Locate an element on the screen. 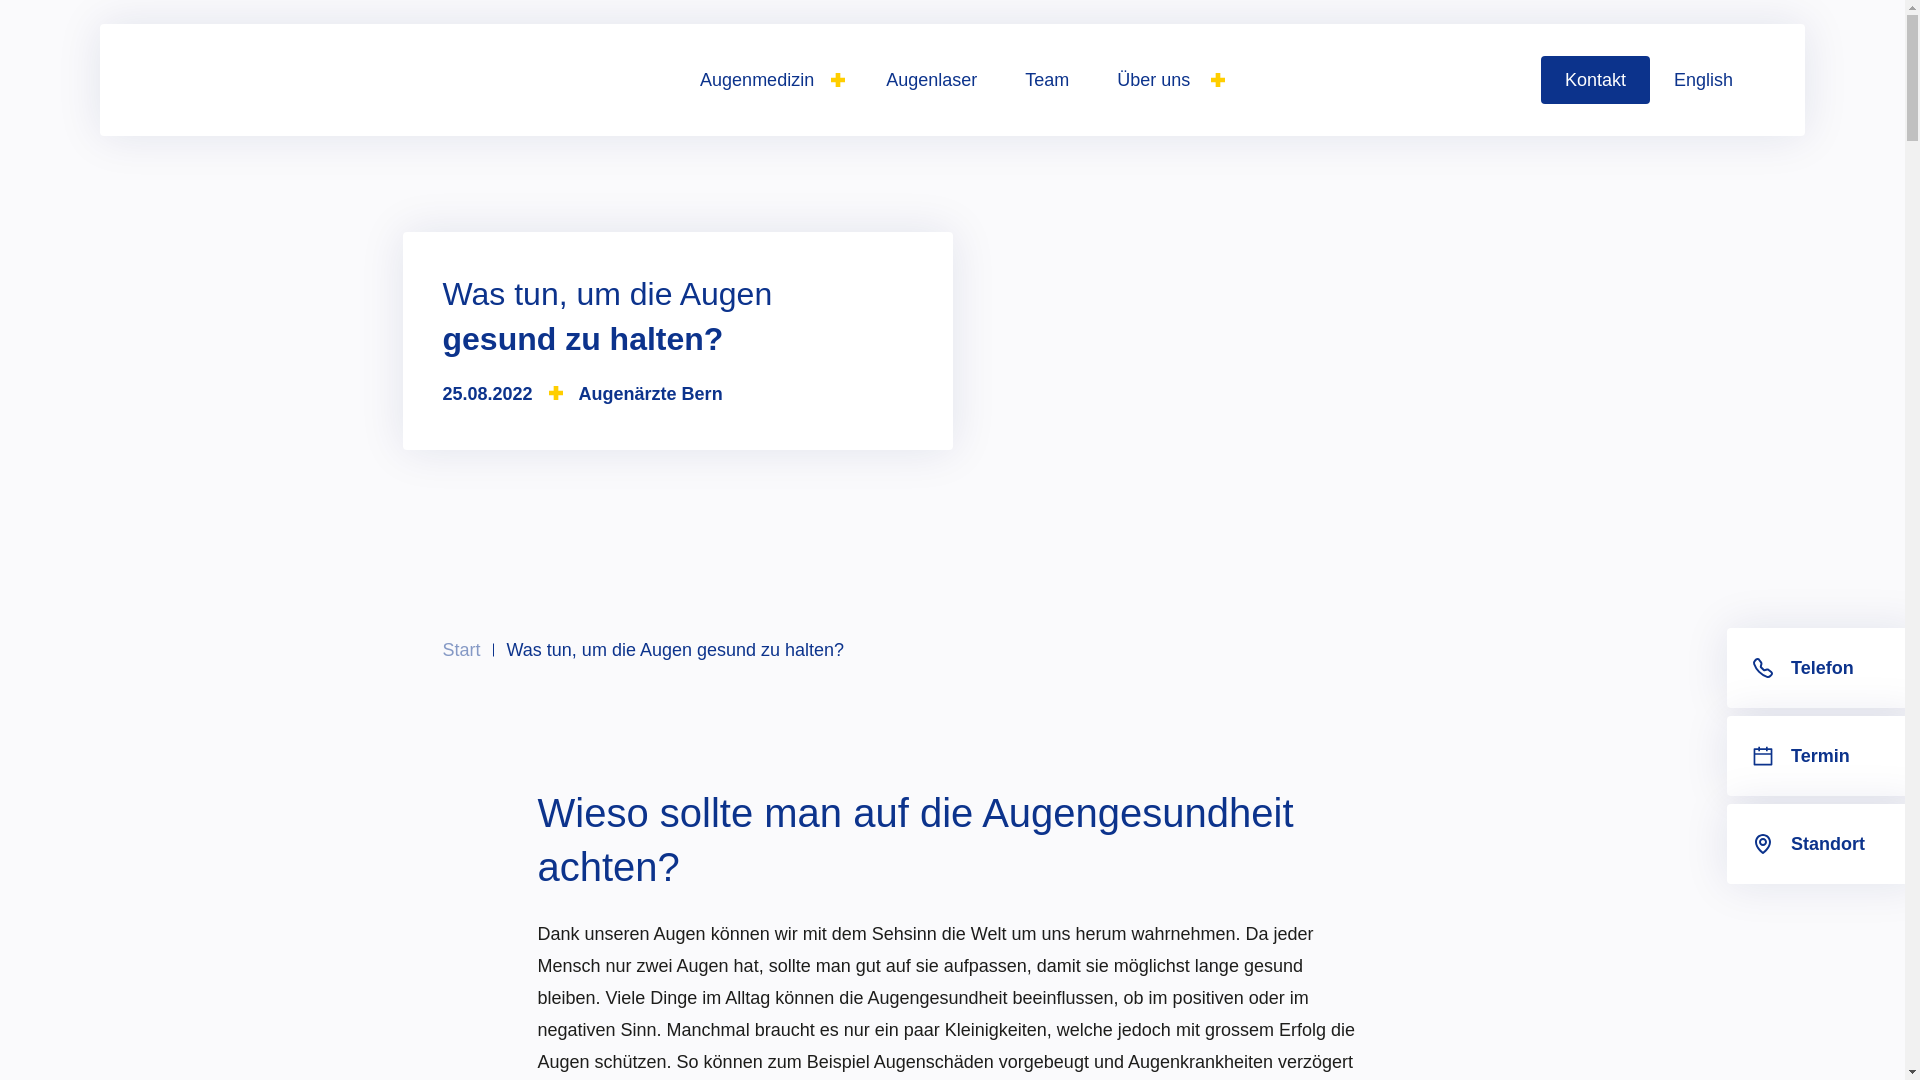 This screenshot has width=1920, height=1080. Start is located at coordinates (461, 650).